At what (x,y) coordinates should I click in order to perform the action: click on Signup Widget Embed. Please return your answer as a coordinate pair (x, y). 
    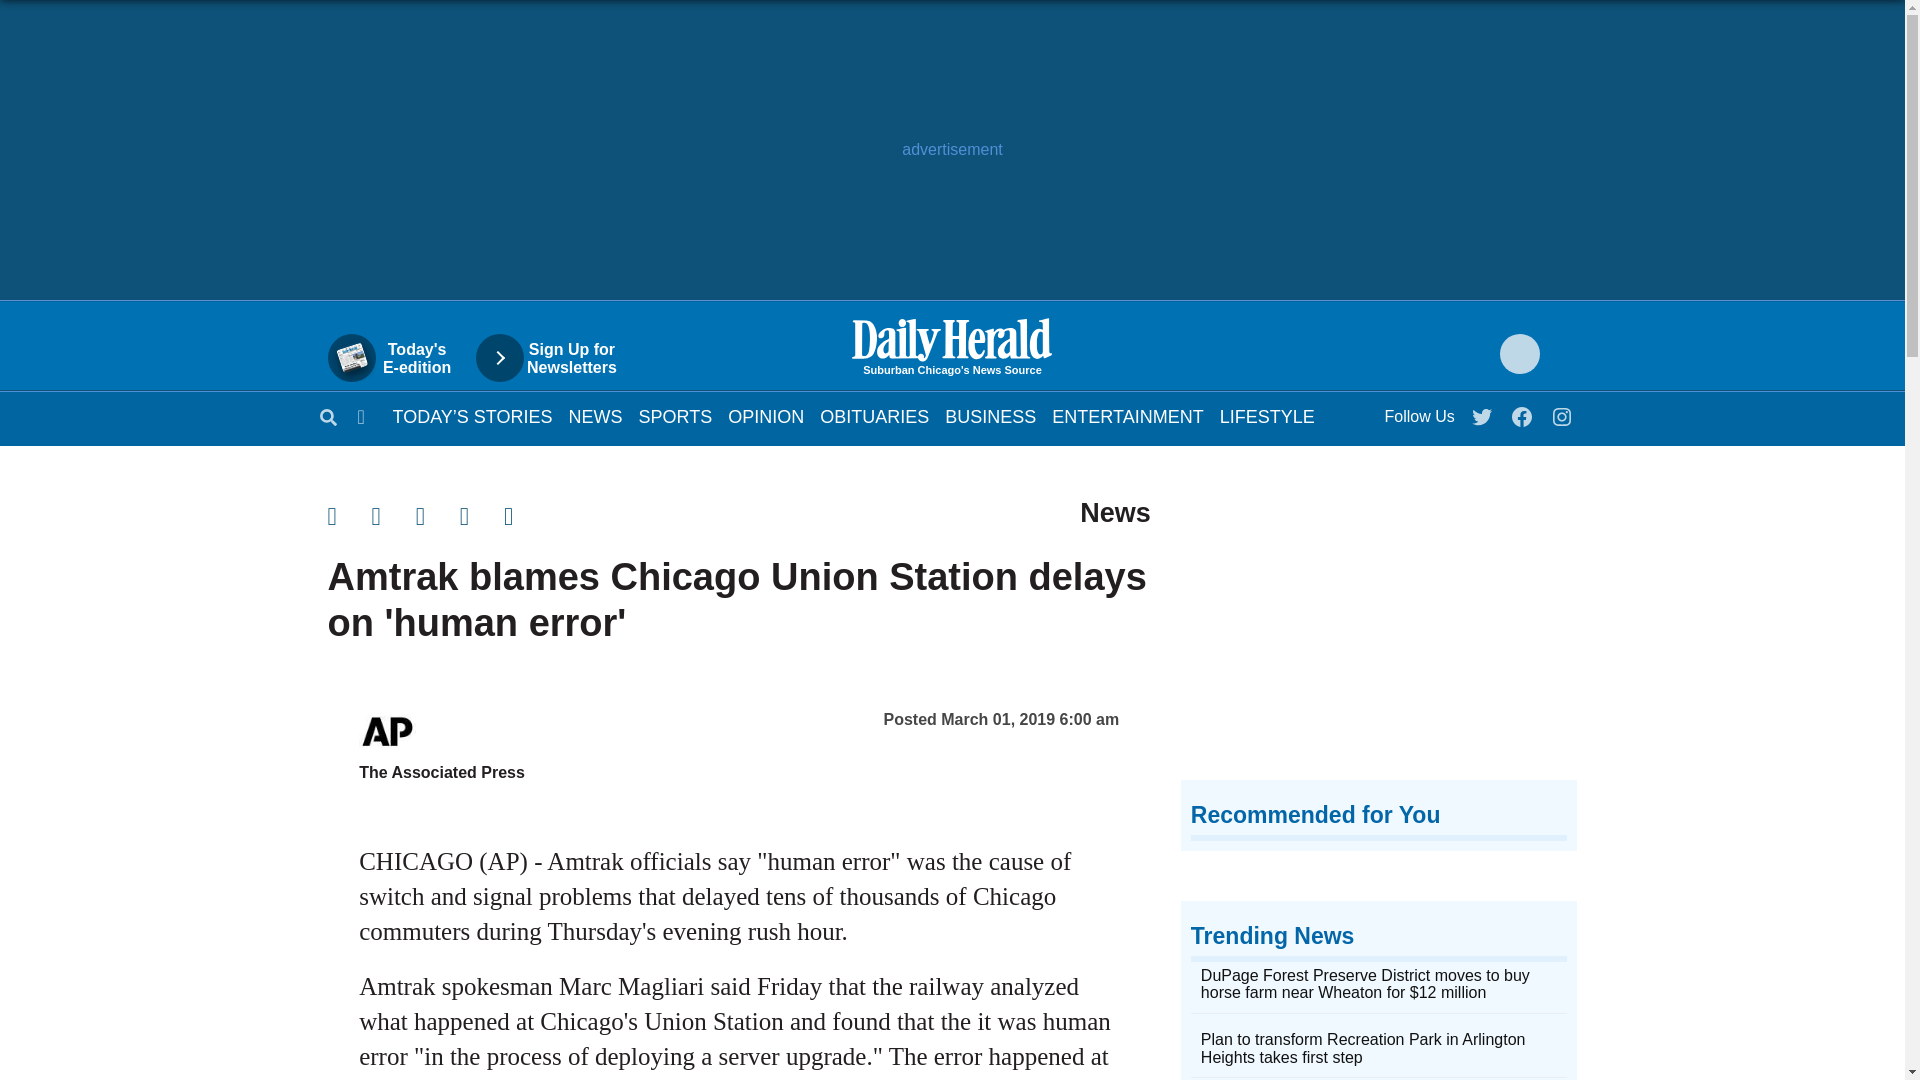
    Looking at the image, I should click on (1379, 632).